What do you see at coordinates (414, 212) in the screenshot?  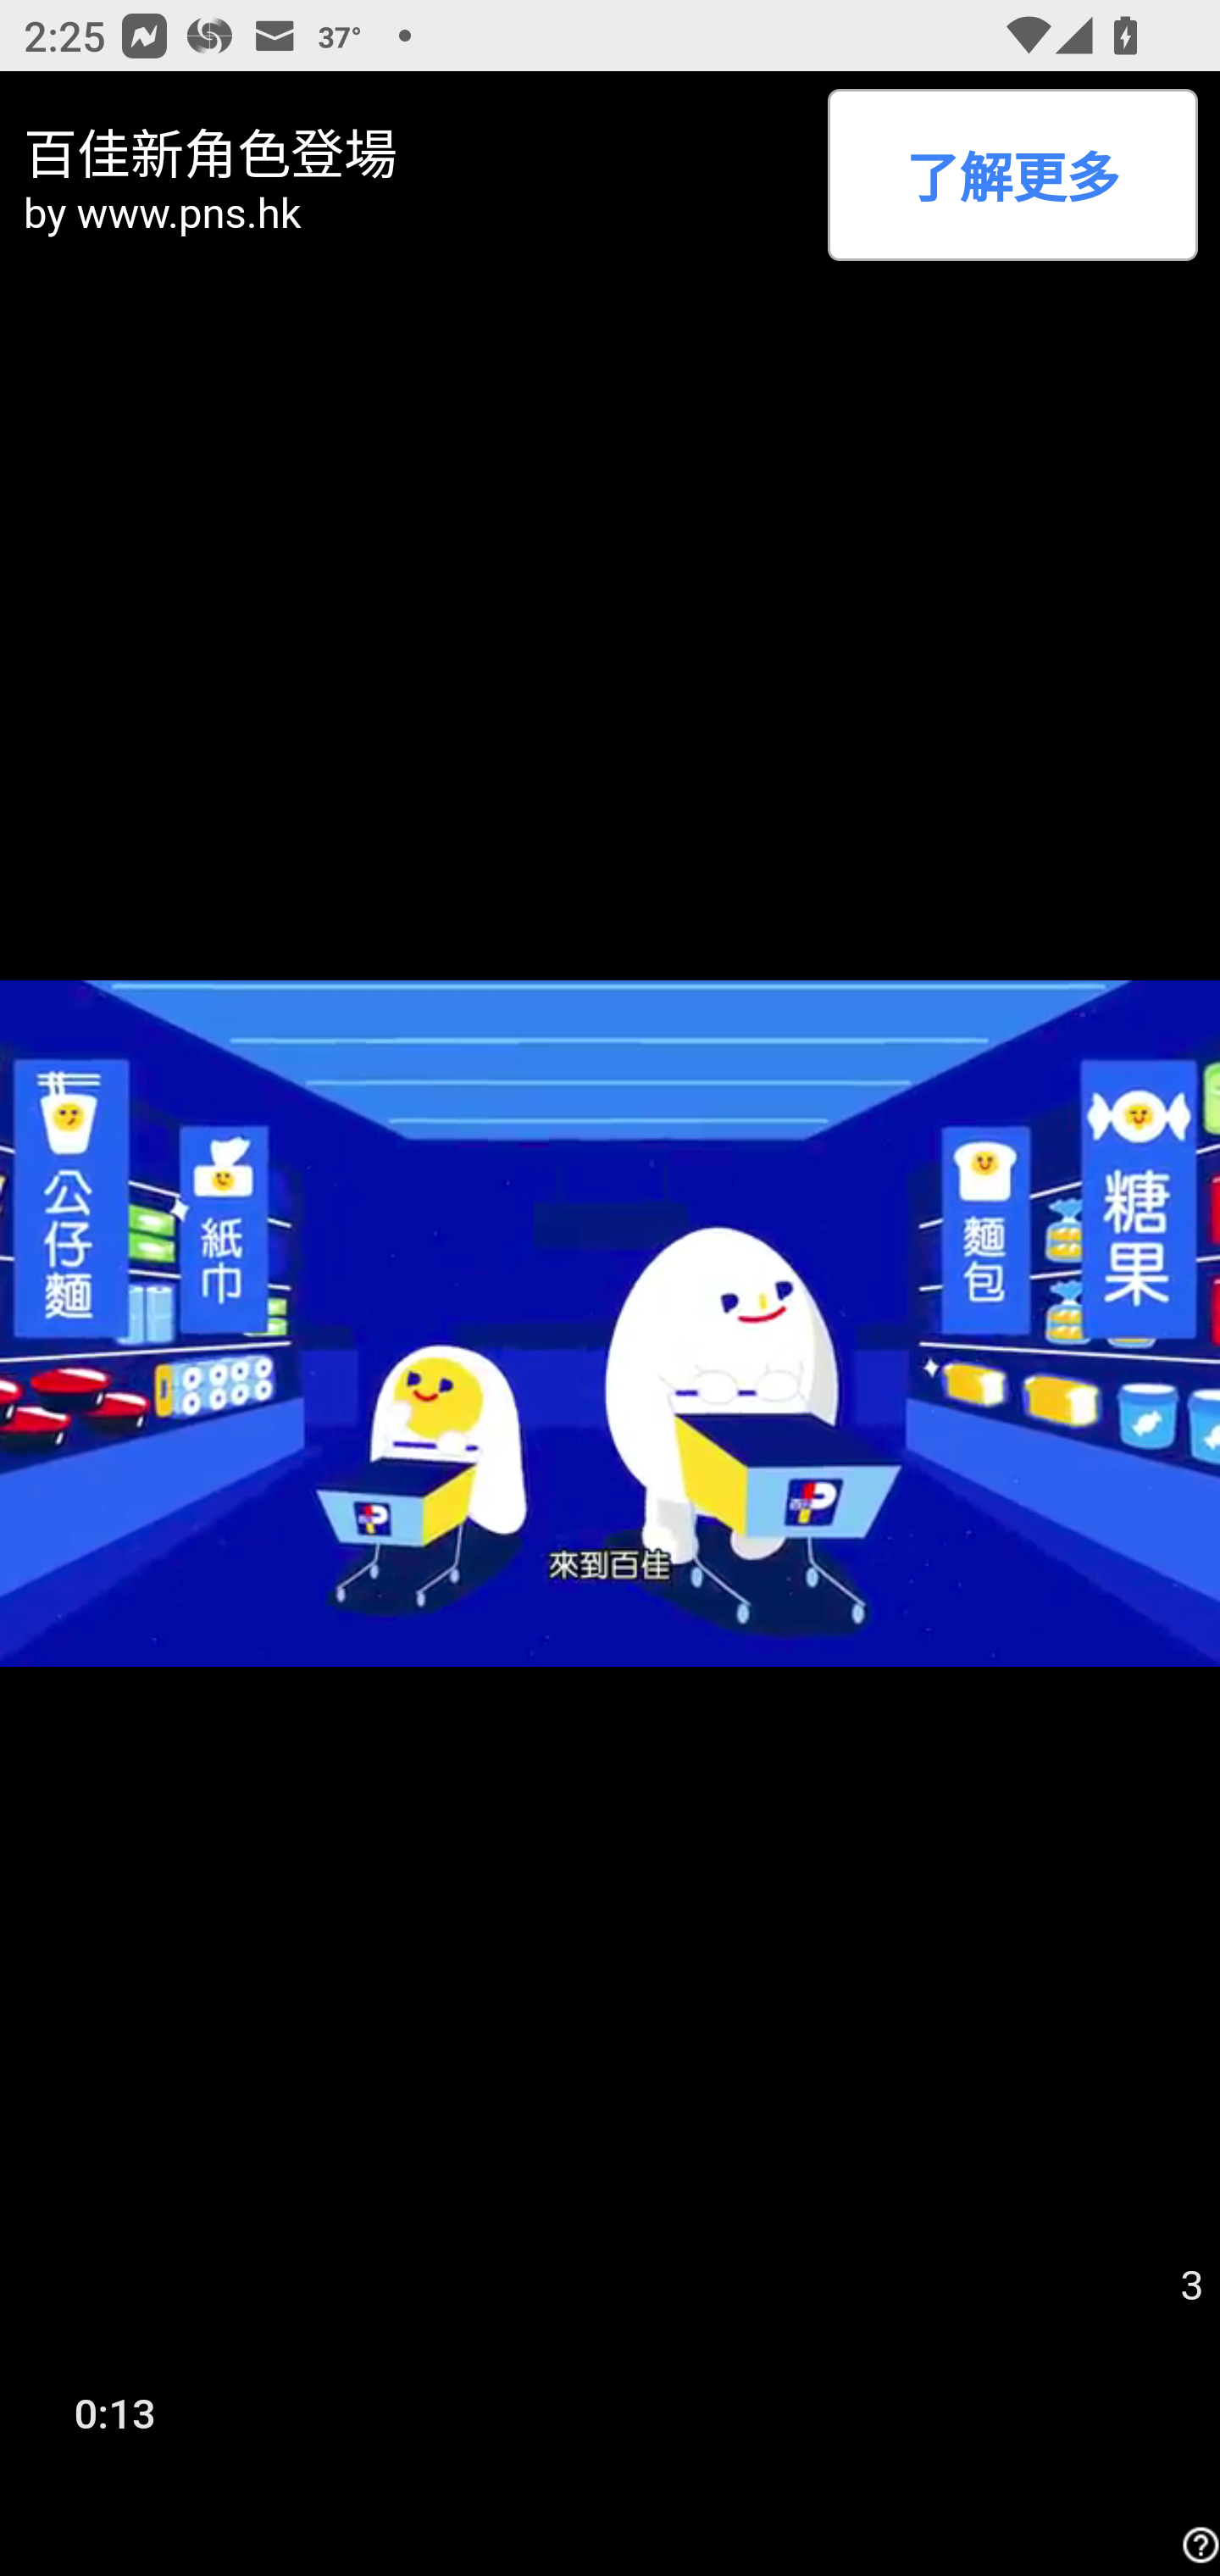 I see `by www.pns.hk` at bounding box center [414, 212].